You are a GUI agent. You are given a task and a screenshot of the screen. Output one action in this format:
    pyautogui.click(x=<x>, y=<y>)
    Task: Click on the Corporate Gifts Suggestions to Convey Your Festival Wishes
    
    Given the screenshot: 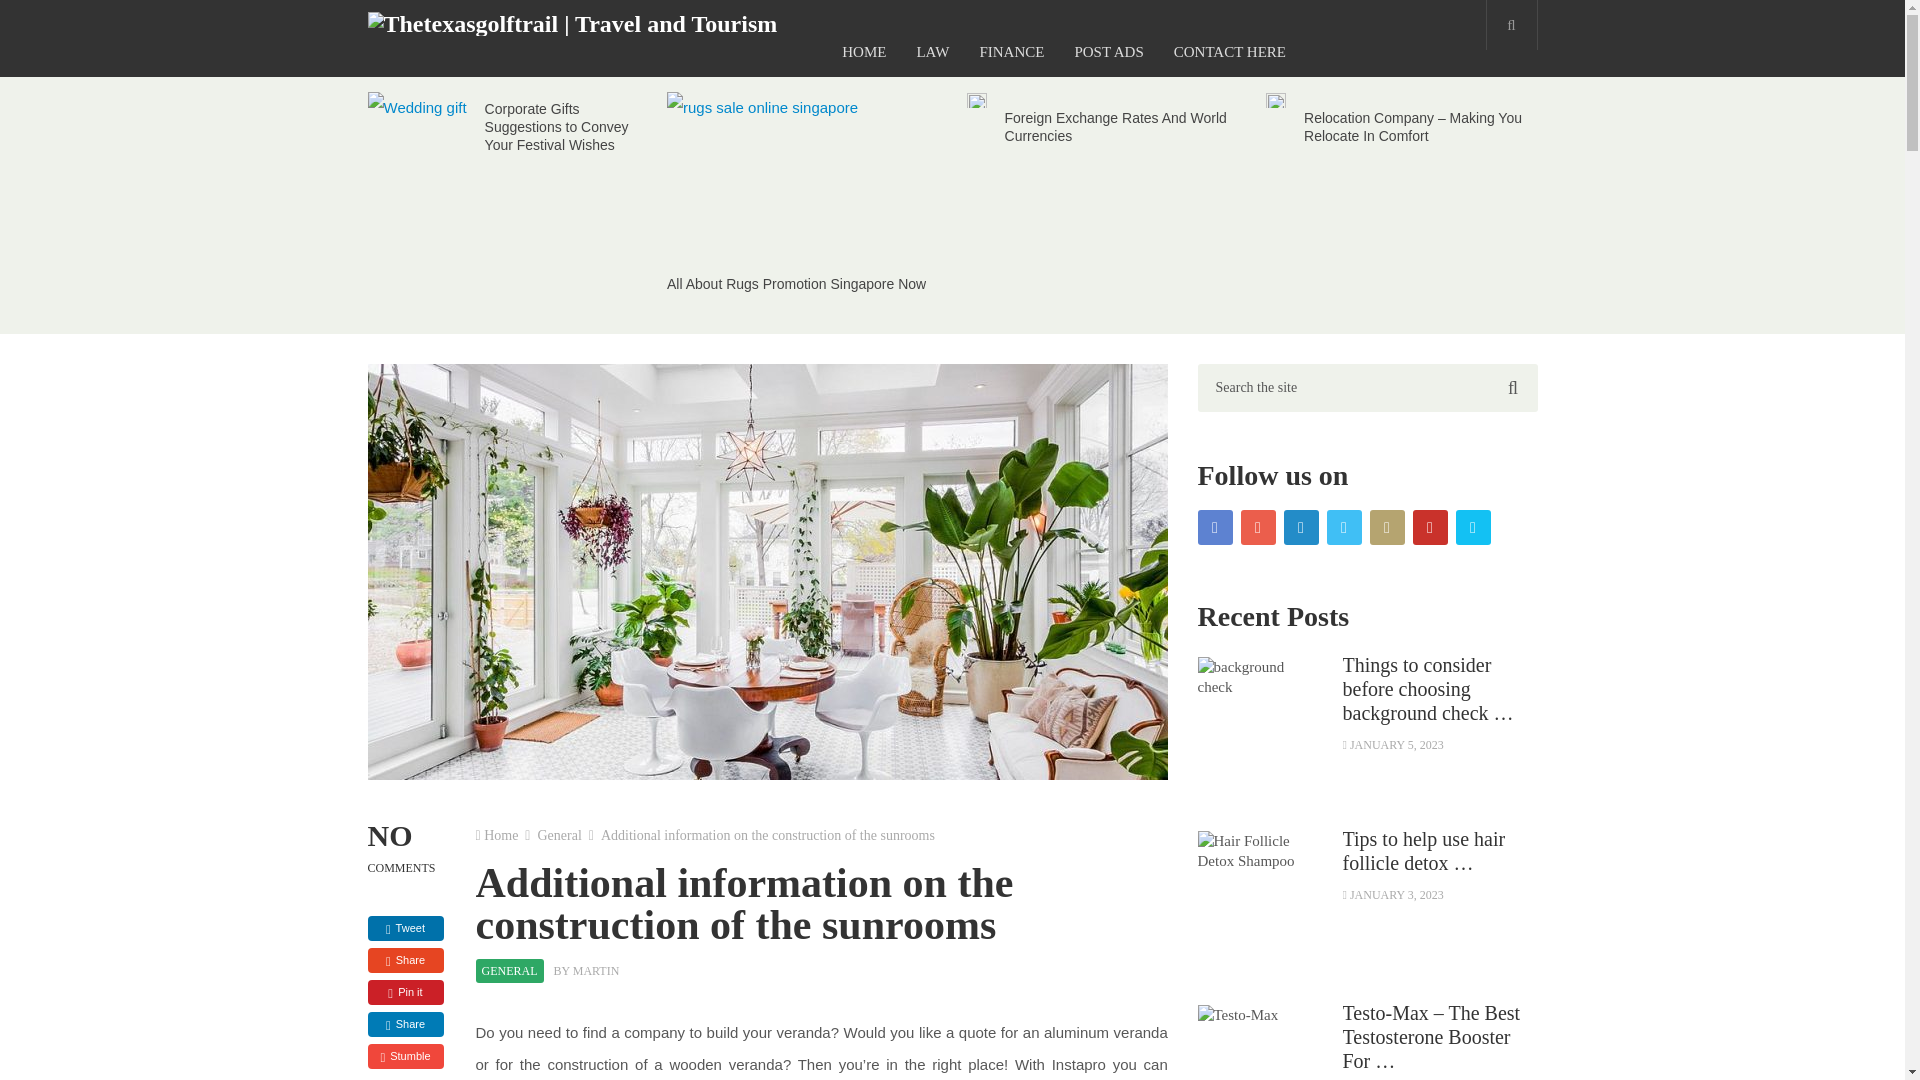 What is the action you would take?
    pyautogui.click(x=557, y=127)
    